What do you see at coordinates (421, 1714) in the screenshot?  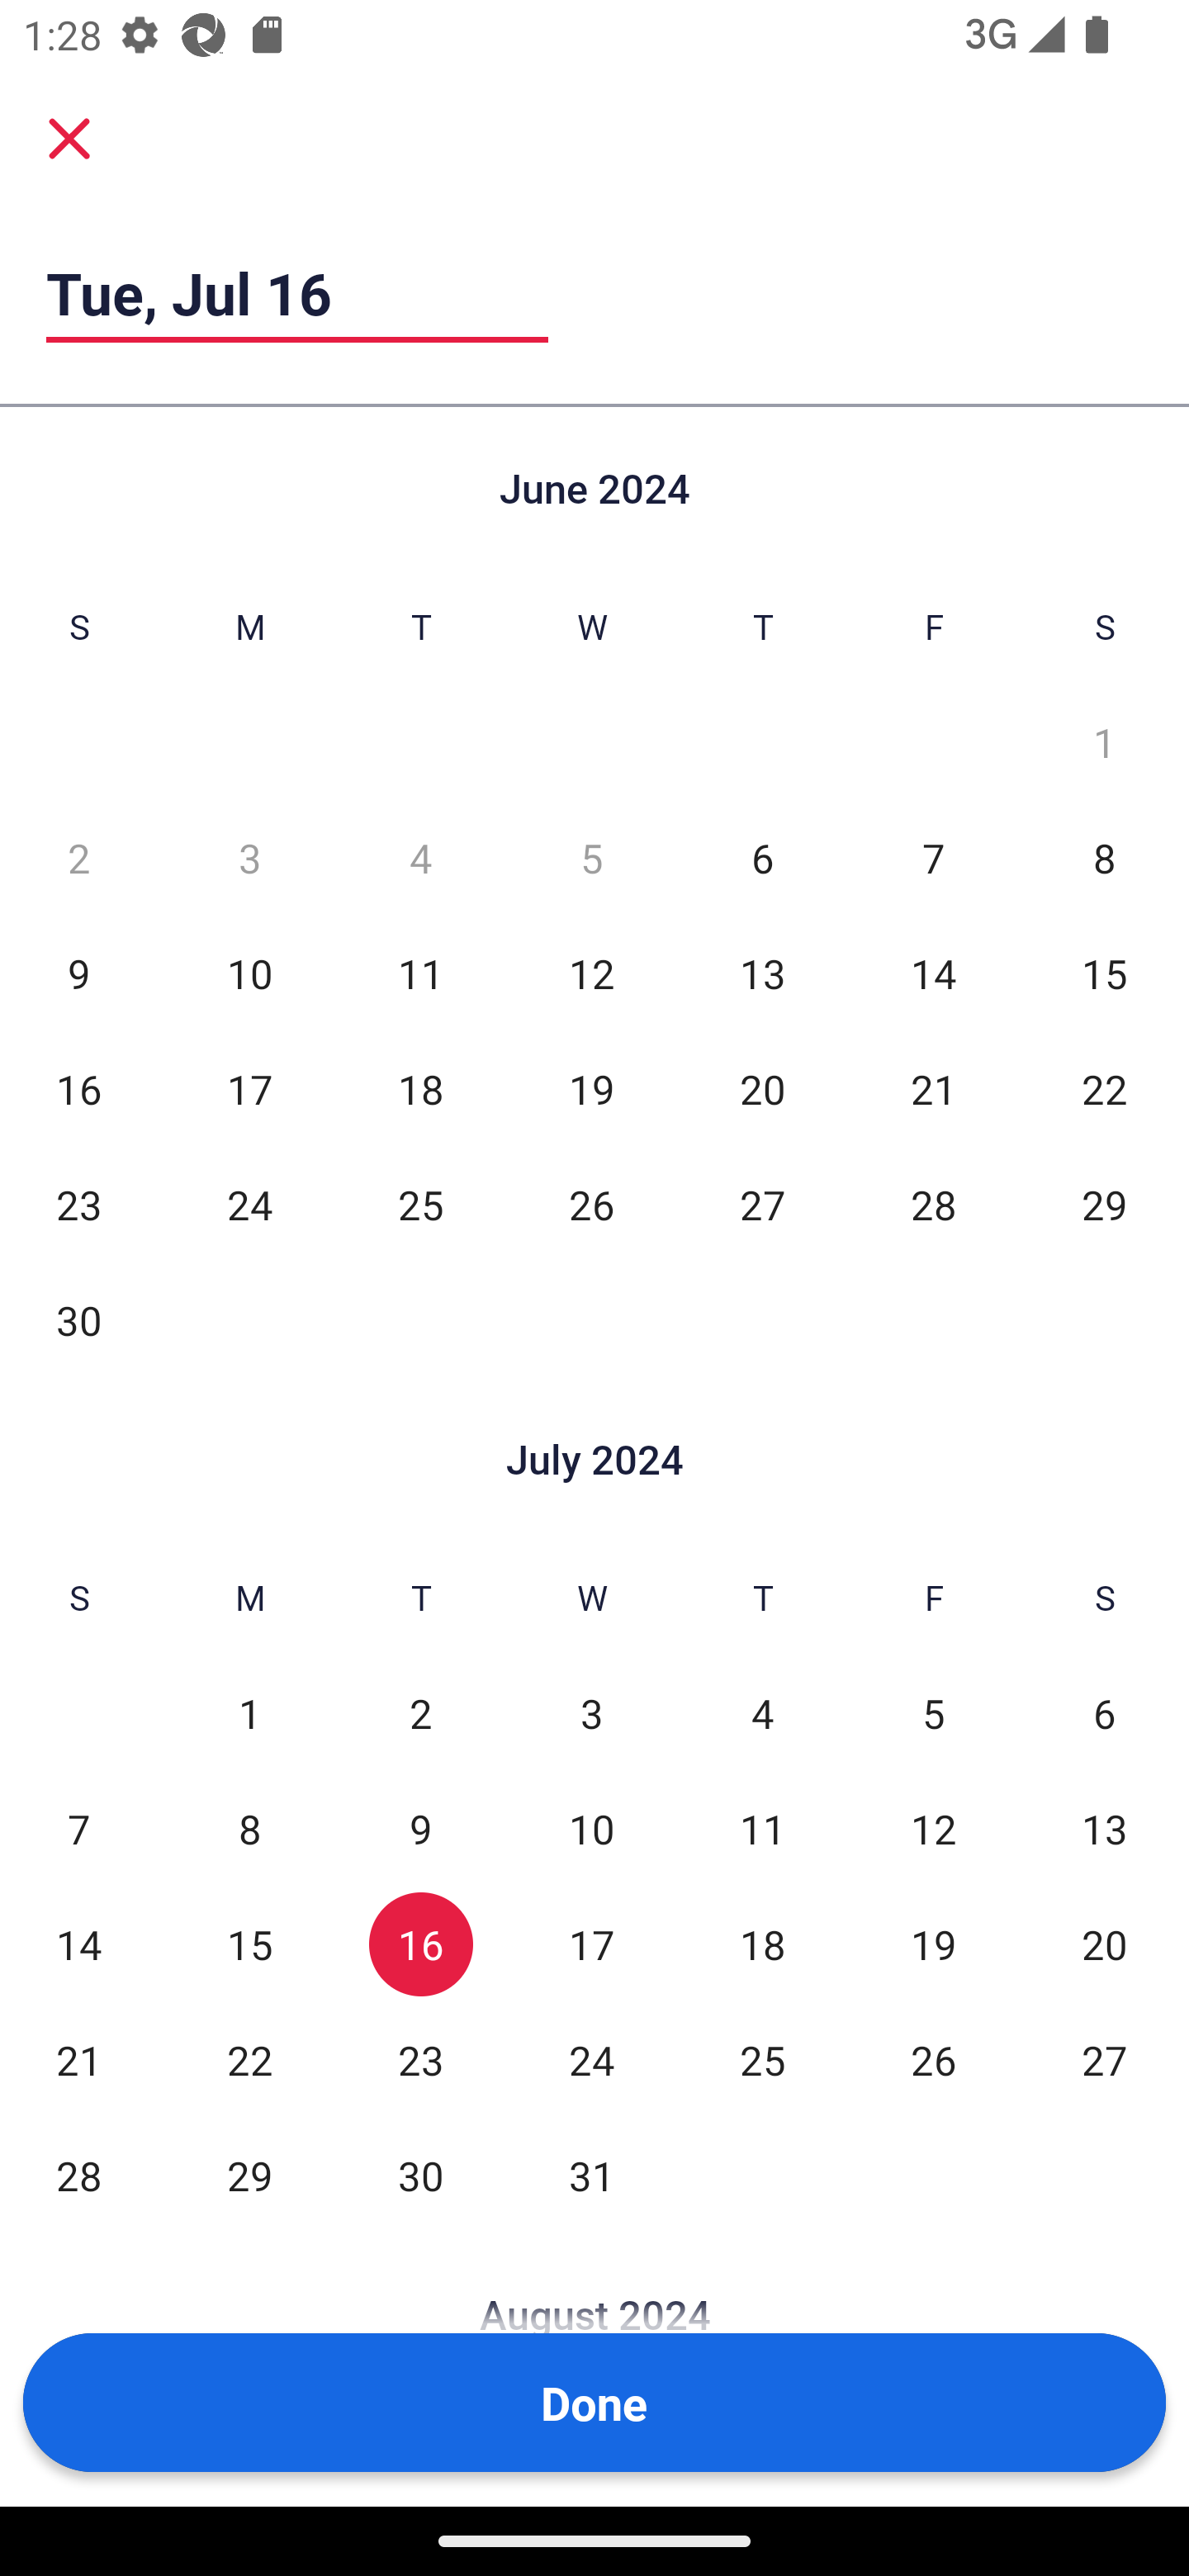 I see `2 Tue, Jul 2, Not Selected` at bounding box center [421, 1714].